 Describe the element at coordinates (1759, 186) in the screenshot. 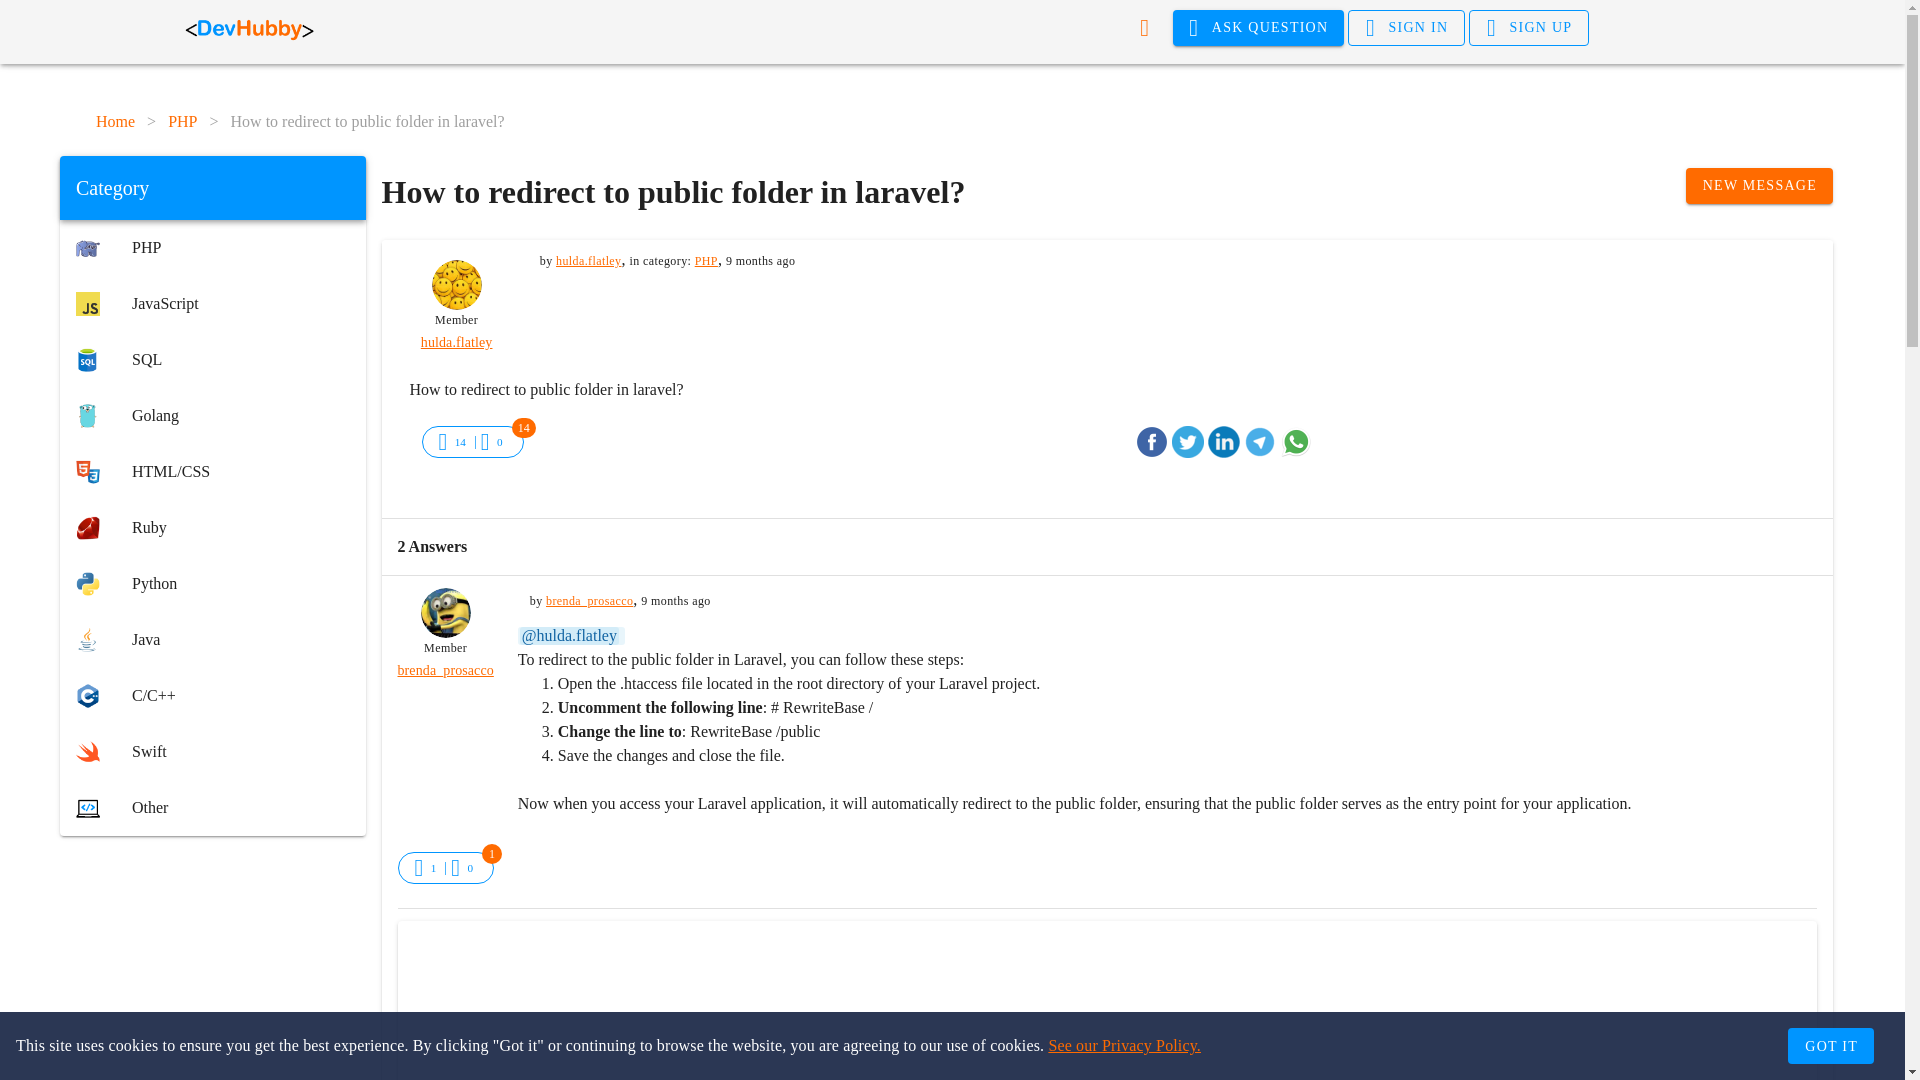

I see `NEW MESSAGE` at that location.